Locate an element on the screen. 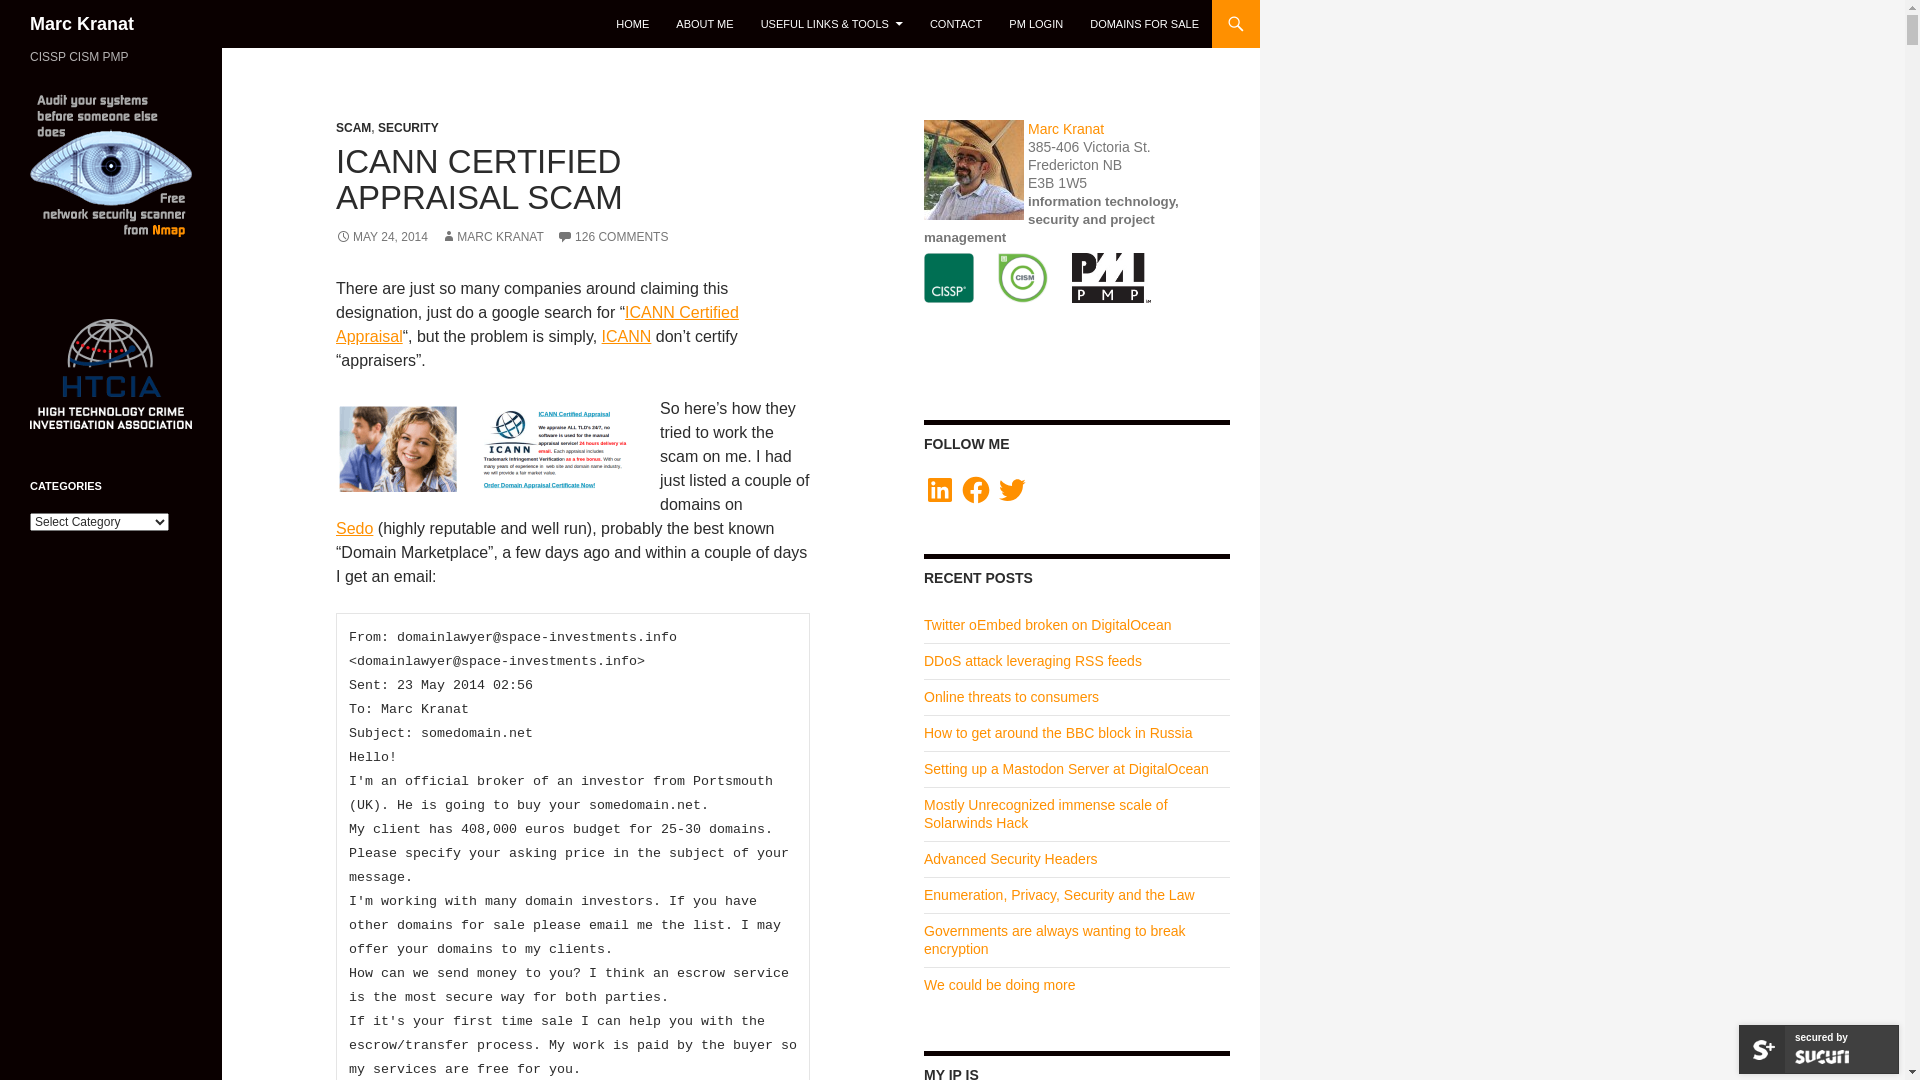 This screenshot has height=1080, width=1920. PM LOGIN is located at coordinates (1036, 24).